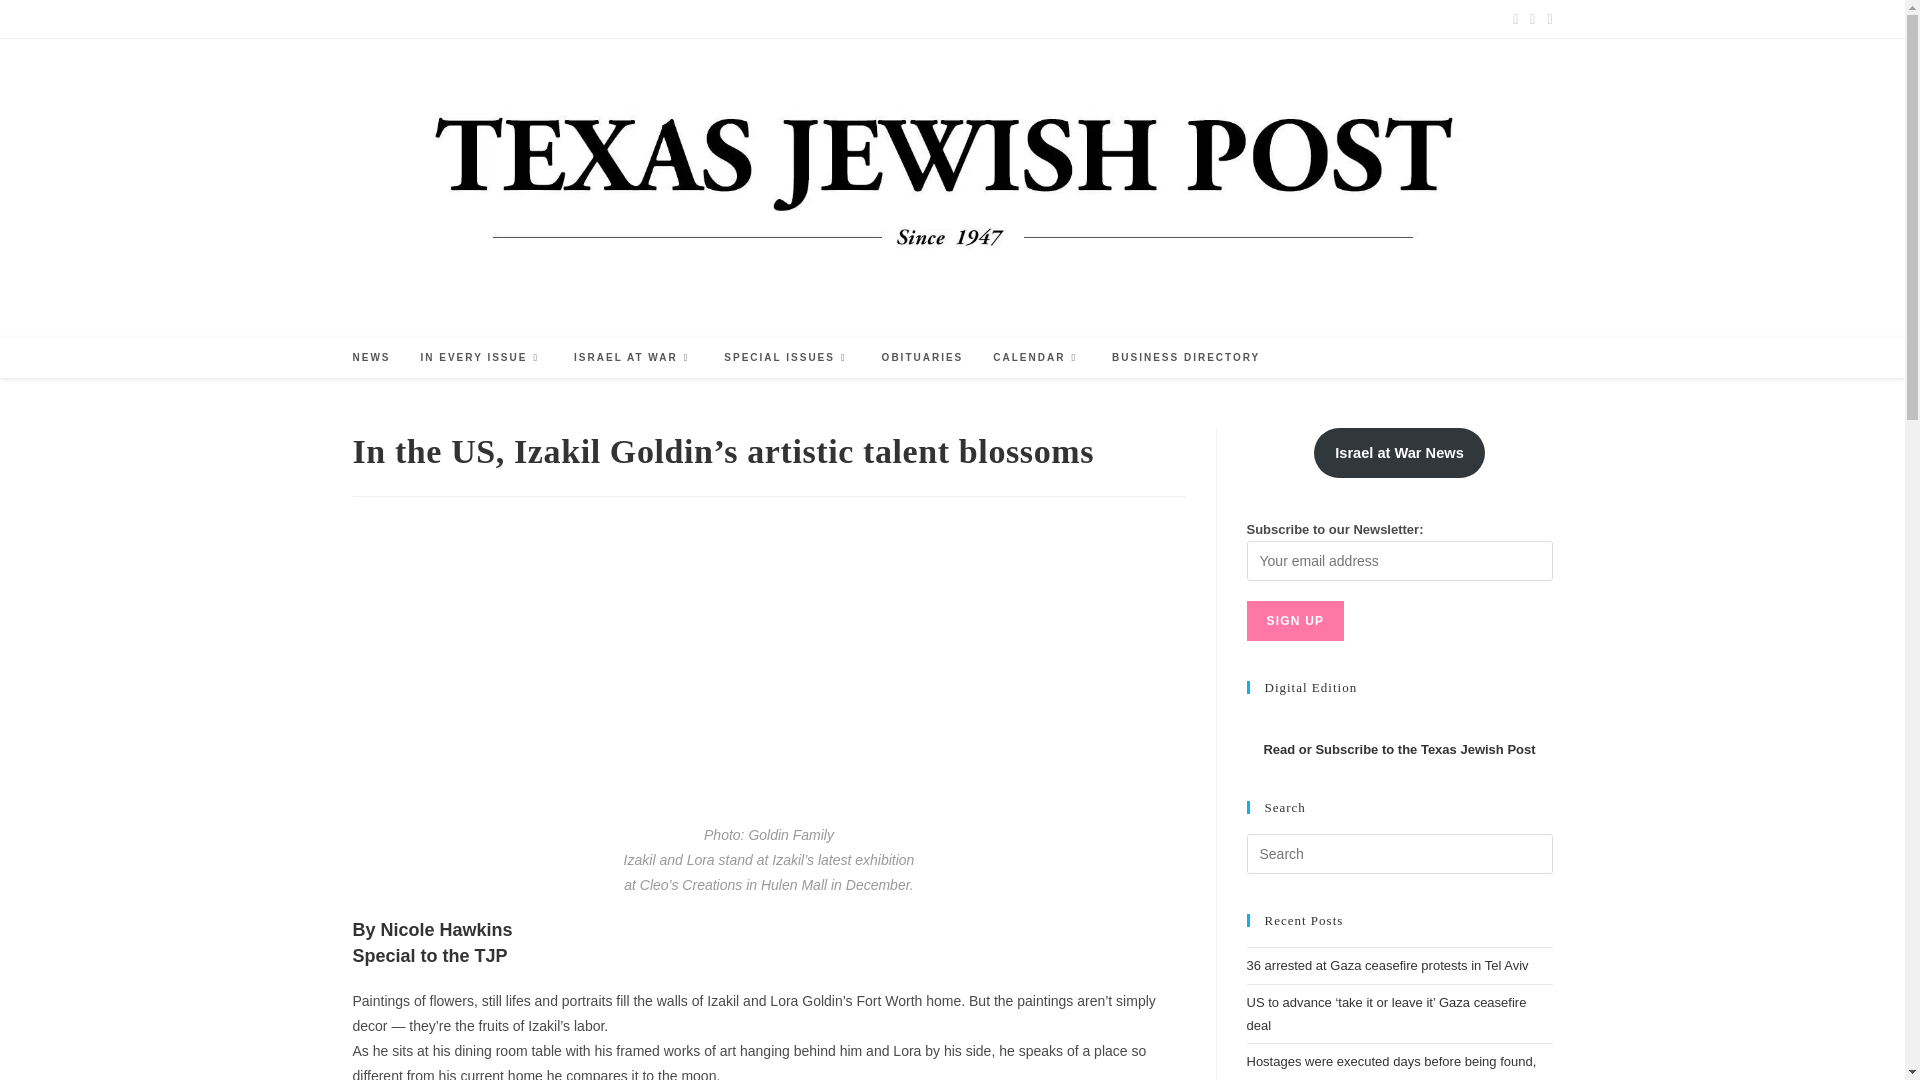 The image size is (1920, 1080). Describe the element at coordinates (1398, 749) in the screenshot. I see `Read or Subscribe to the Texas Jewish Post e-Edition` at that location.